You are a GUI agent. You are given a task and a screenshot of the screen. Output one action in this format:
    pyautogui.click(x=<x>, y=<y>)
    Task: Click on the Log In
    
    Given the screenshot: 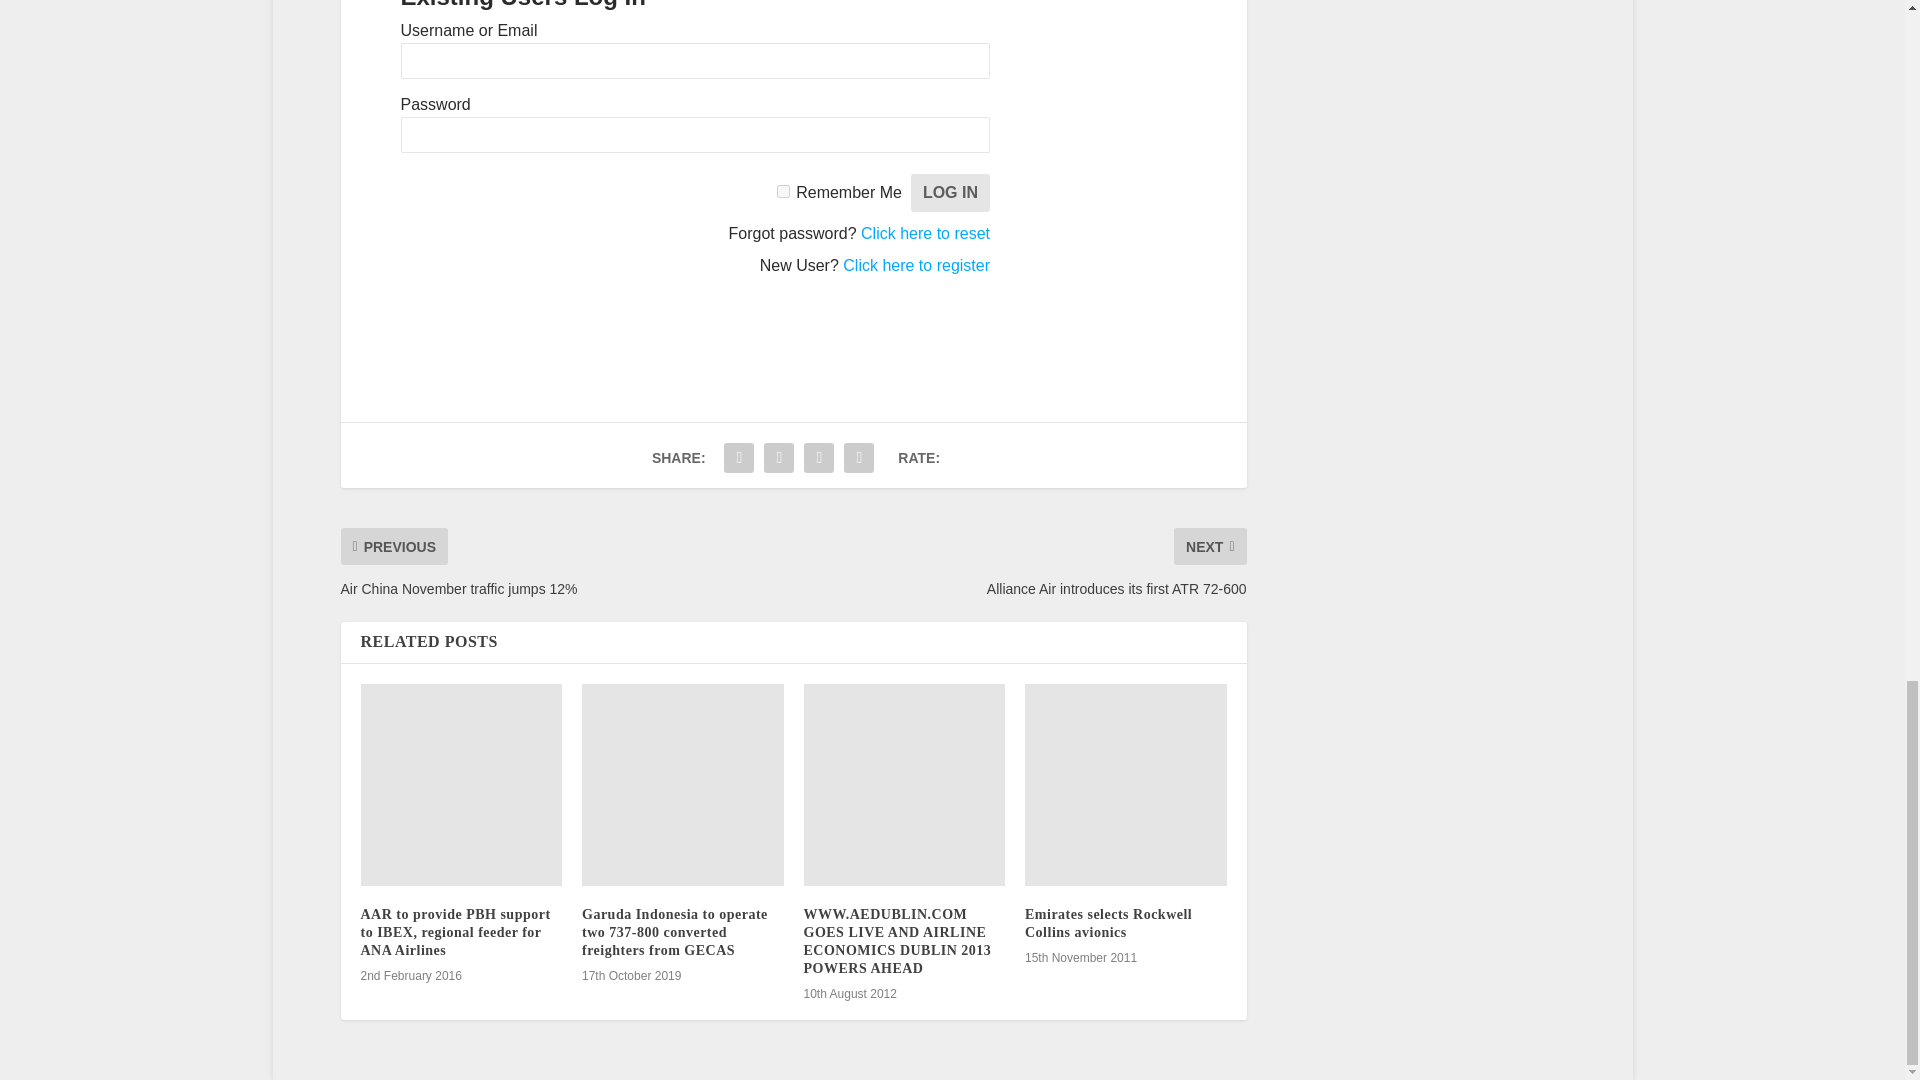 What is the action you would take?
    pyautogui.click(x=950, y=192)
    